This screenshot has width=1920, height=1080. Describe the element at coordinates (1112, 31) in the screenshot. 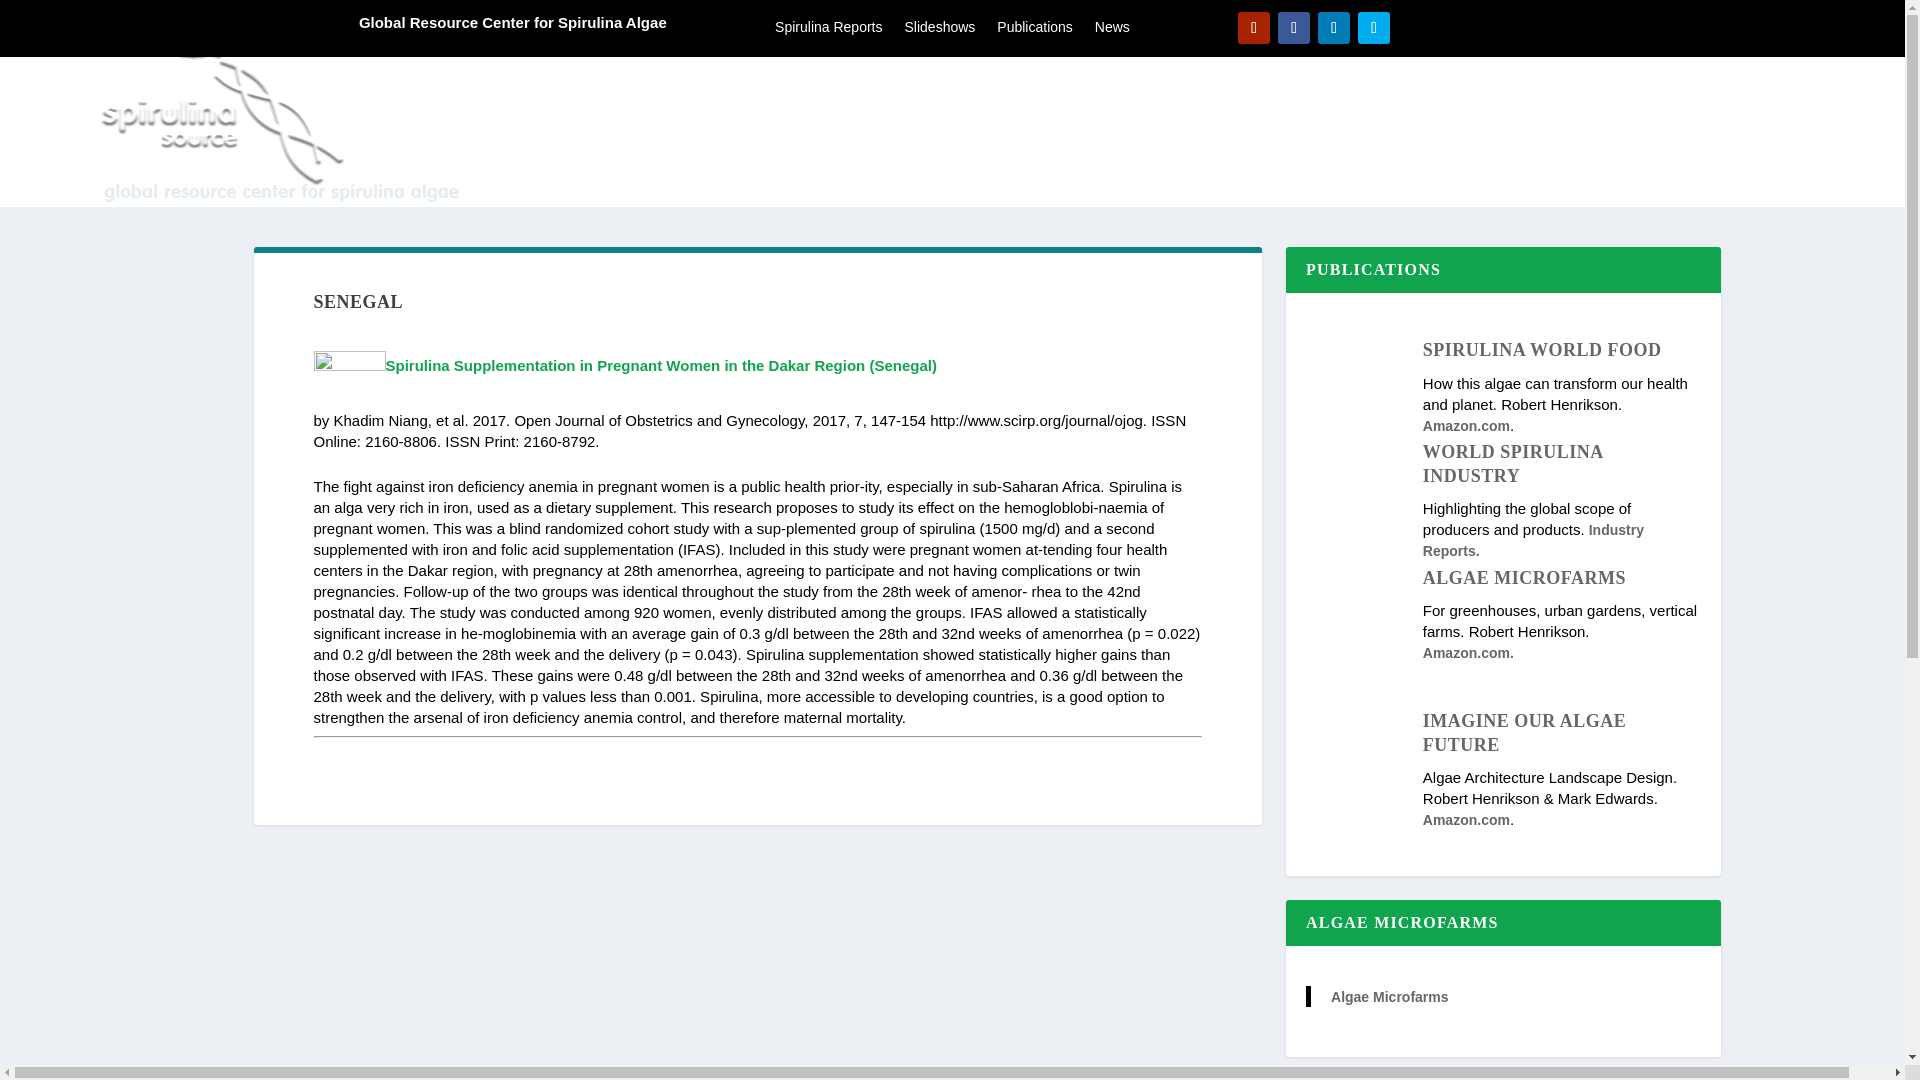

I see `News` at that location.